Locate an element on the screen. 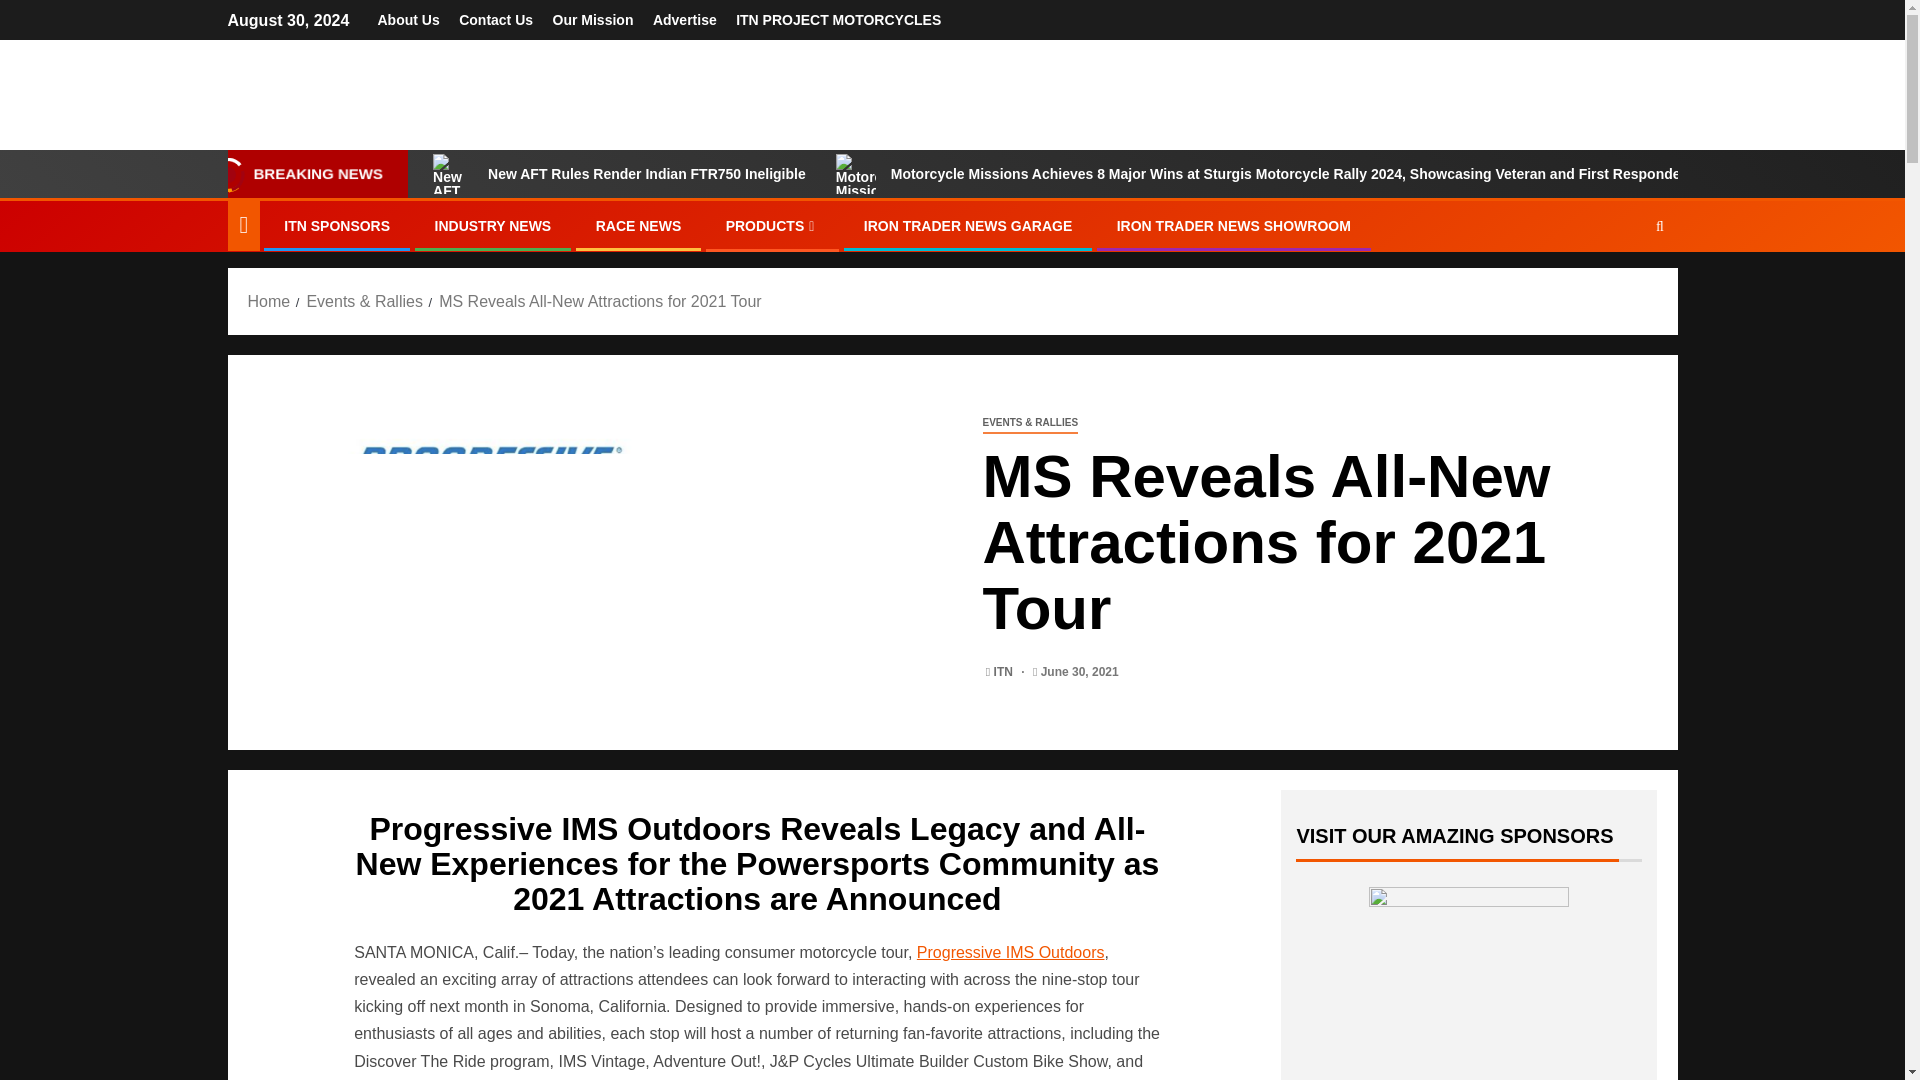  Progressive IMS Outdoors is located at coordinates (1011, 952).